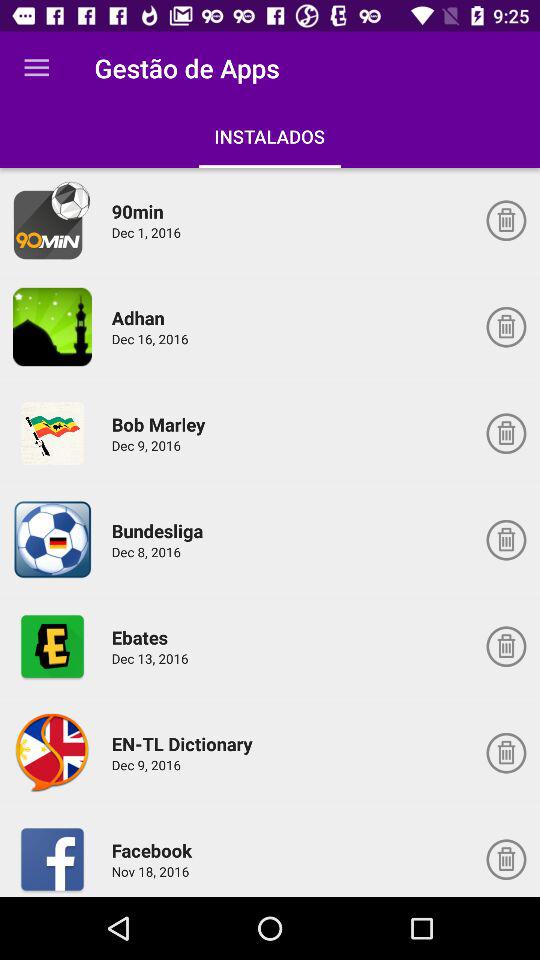  What do you see at coordinates (160, 530) in the screenshot?
I see `click the item below dec 9, 2016 icon` at bounding box center [160, 530].